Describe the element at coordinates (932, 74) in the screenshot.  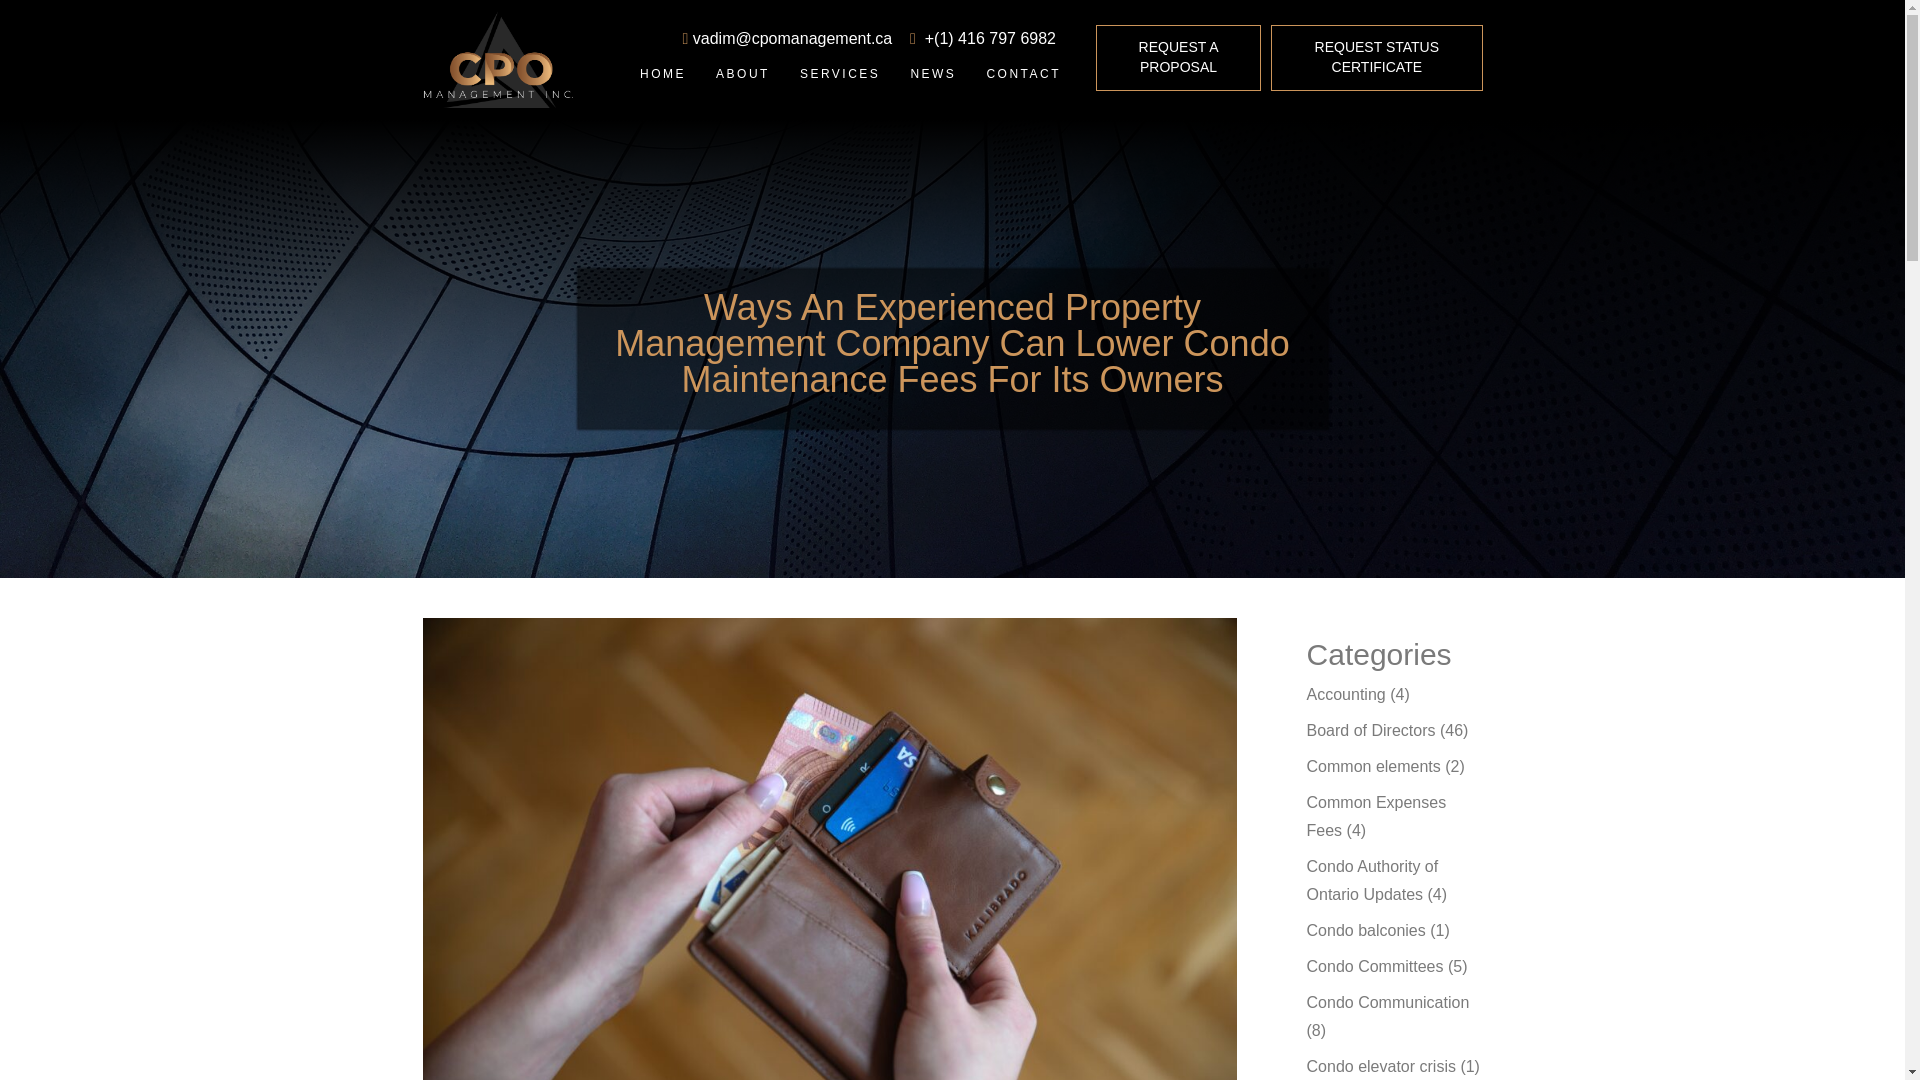
I see `NEWS` at that location.